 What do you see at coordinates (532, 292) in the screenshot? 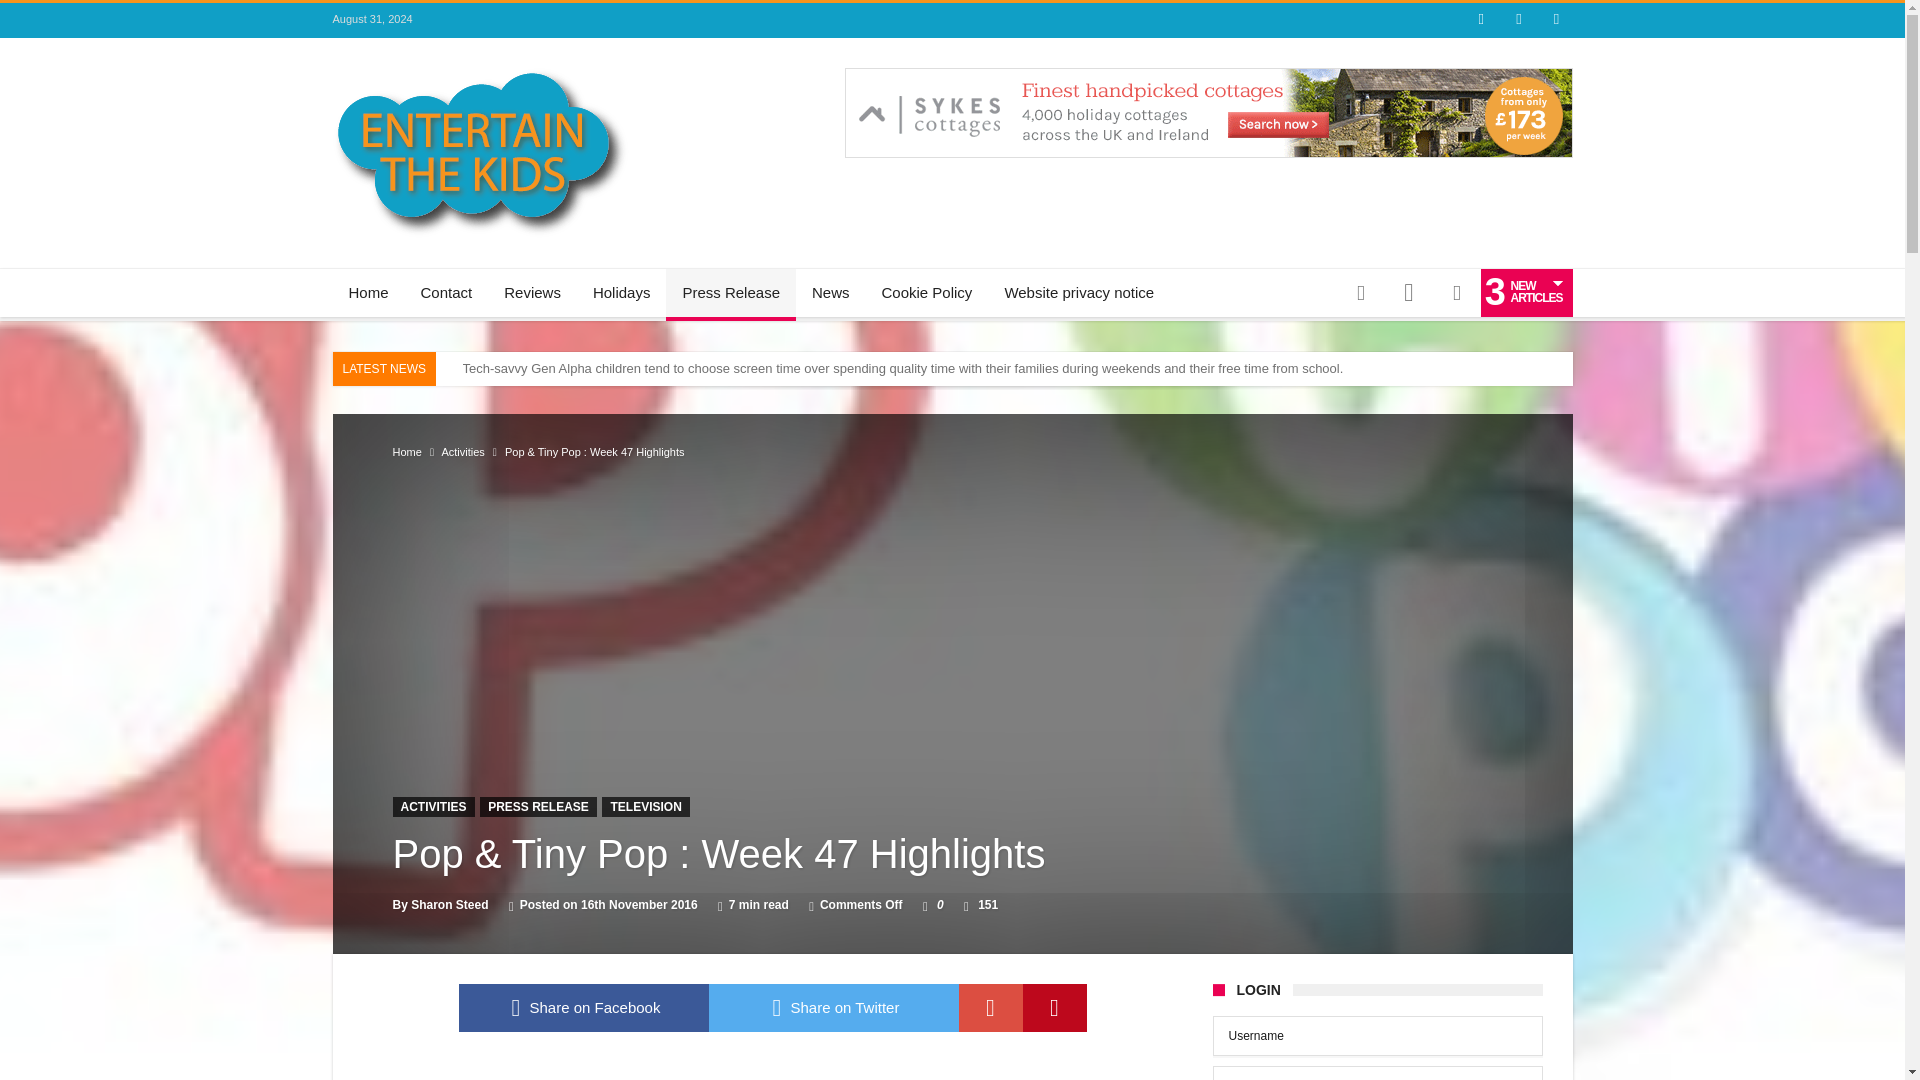
I see `Reviews` at bounding box center [532, 292].